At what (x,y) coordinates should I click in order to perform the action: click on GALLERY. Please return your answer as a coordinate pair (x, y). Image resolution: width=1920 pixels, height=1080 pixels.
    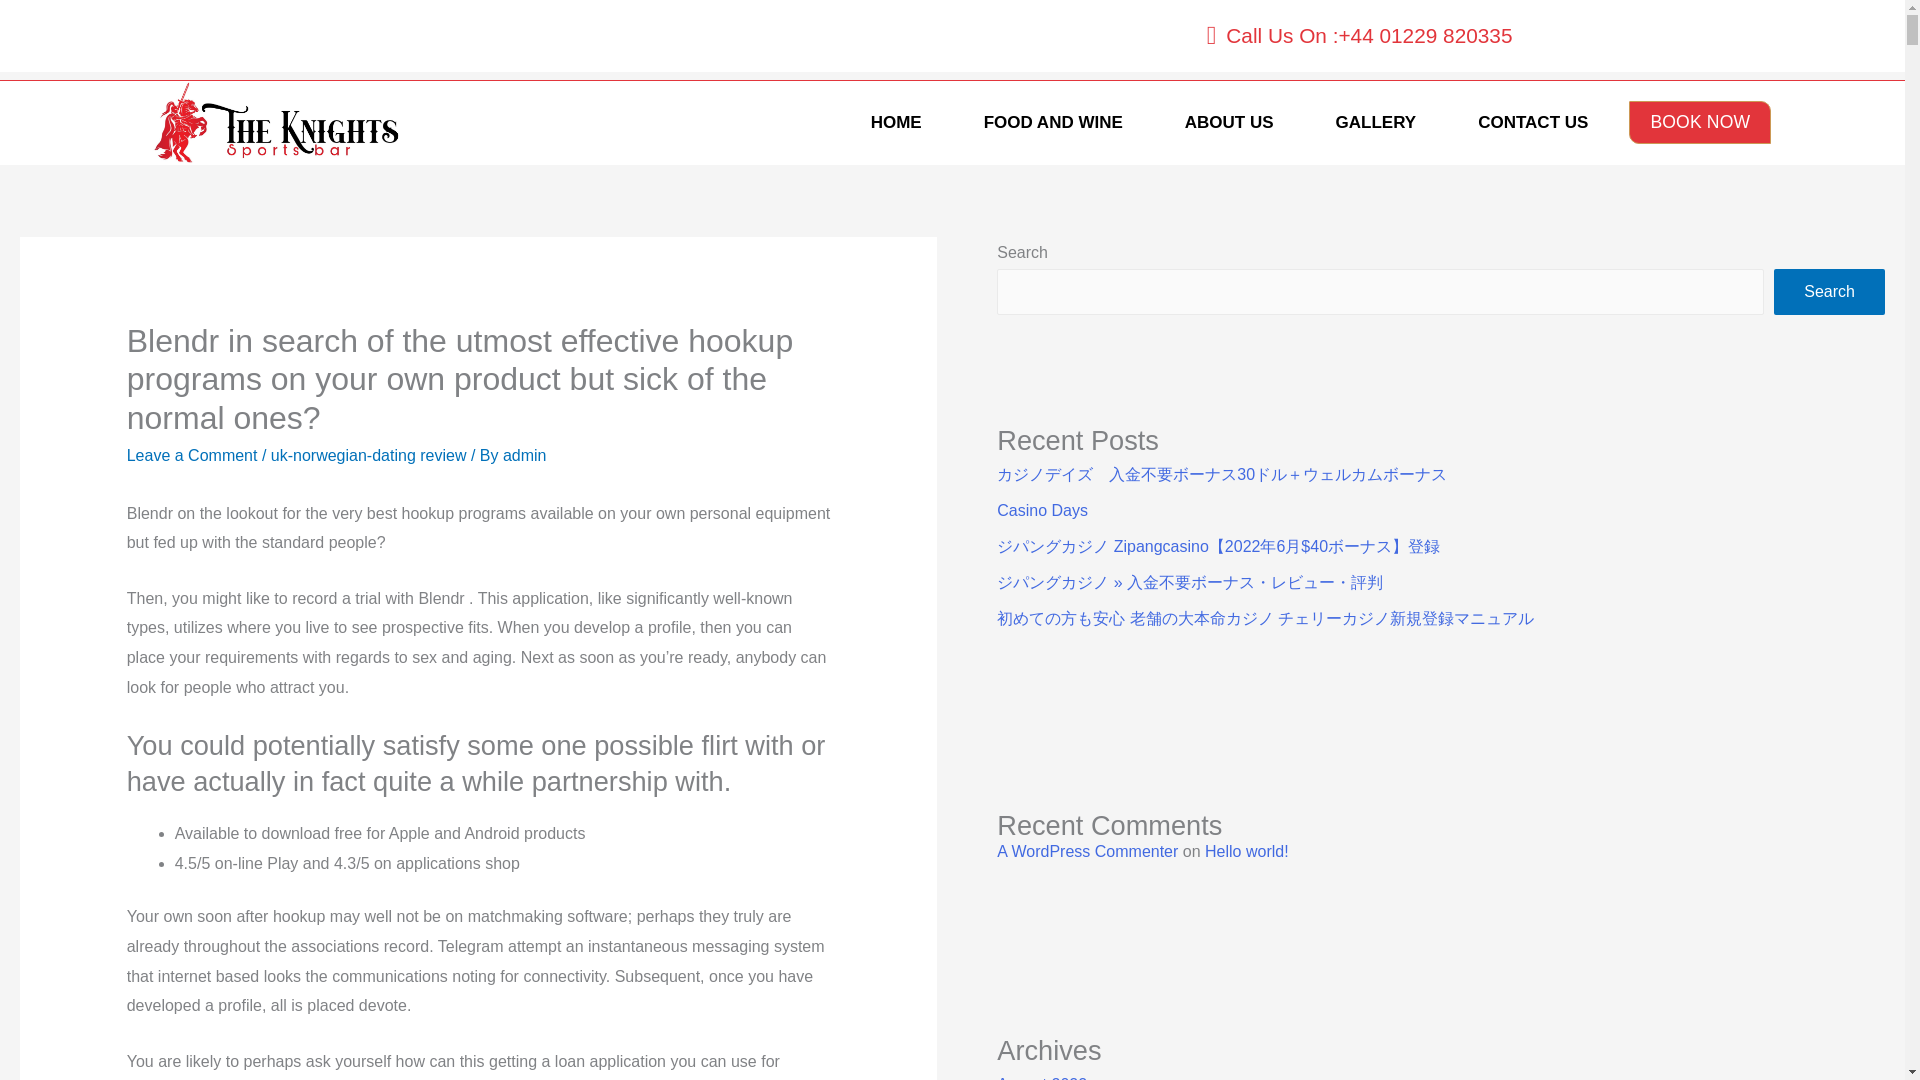
    Looking at the image, I should click on (1376, 123).